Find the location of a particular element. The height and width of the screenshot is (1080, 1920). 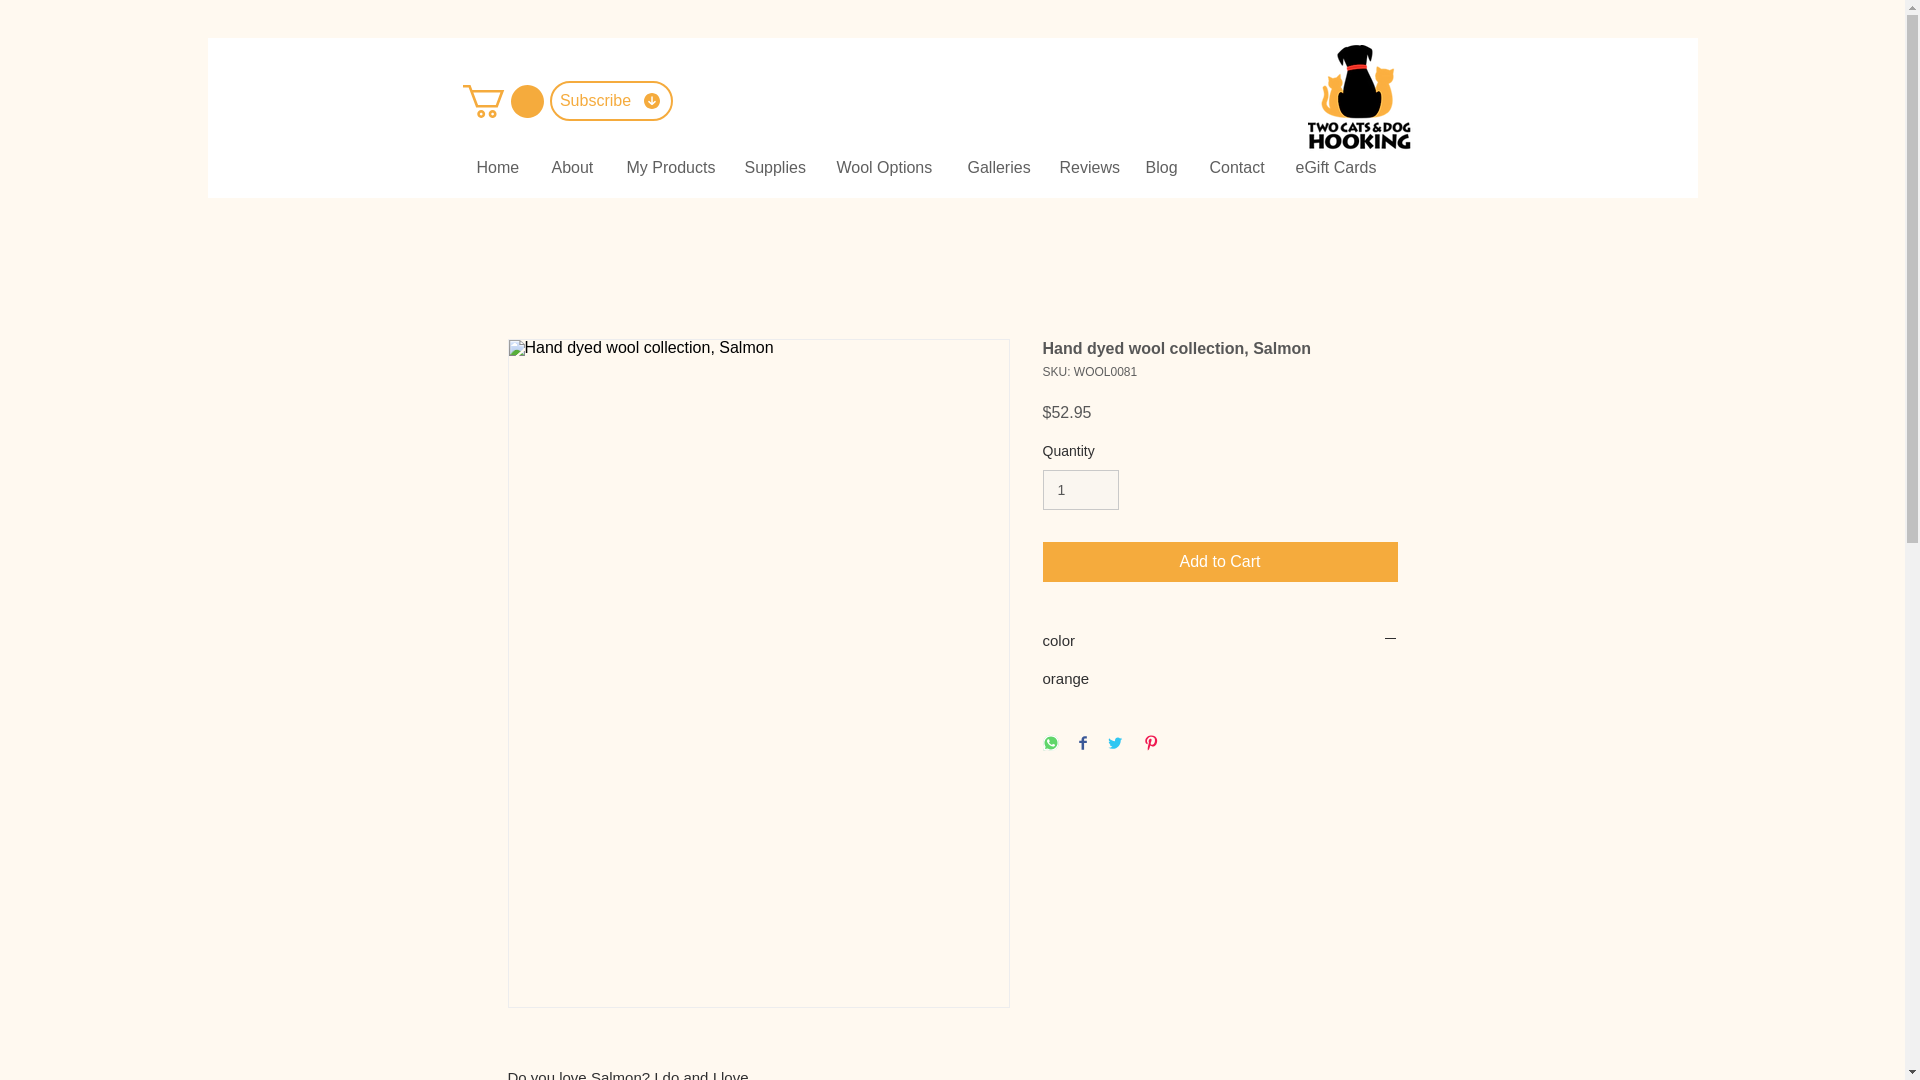

My Products is located at coordinates (670, 168).